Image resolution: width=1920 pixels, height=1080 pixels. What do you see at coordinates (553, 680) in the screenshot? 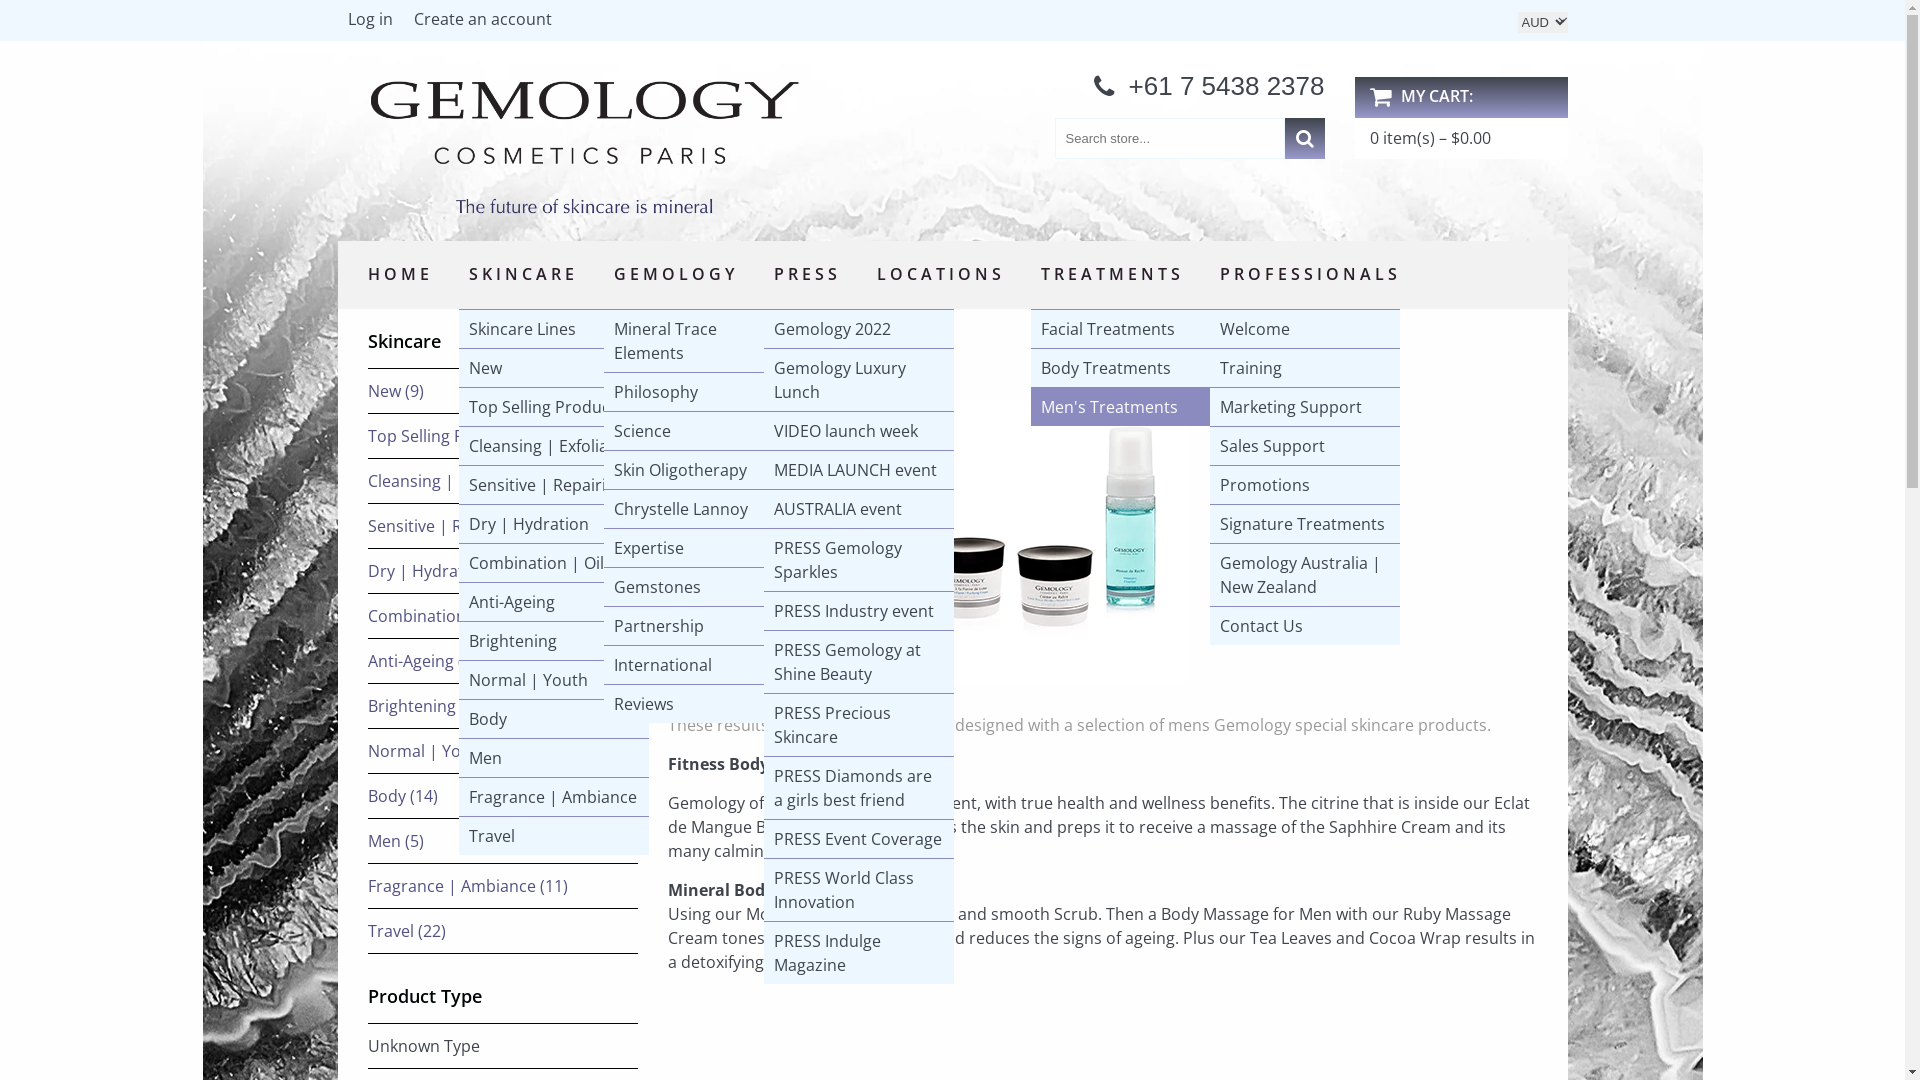
I see `Normal | Youth` at bounding box center [553, 680].